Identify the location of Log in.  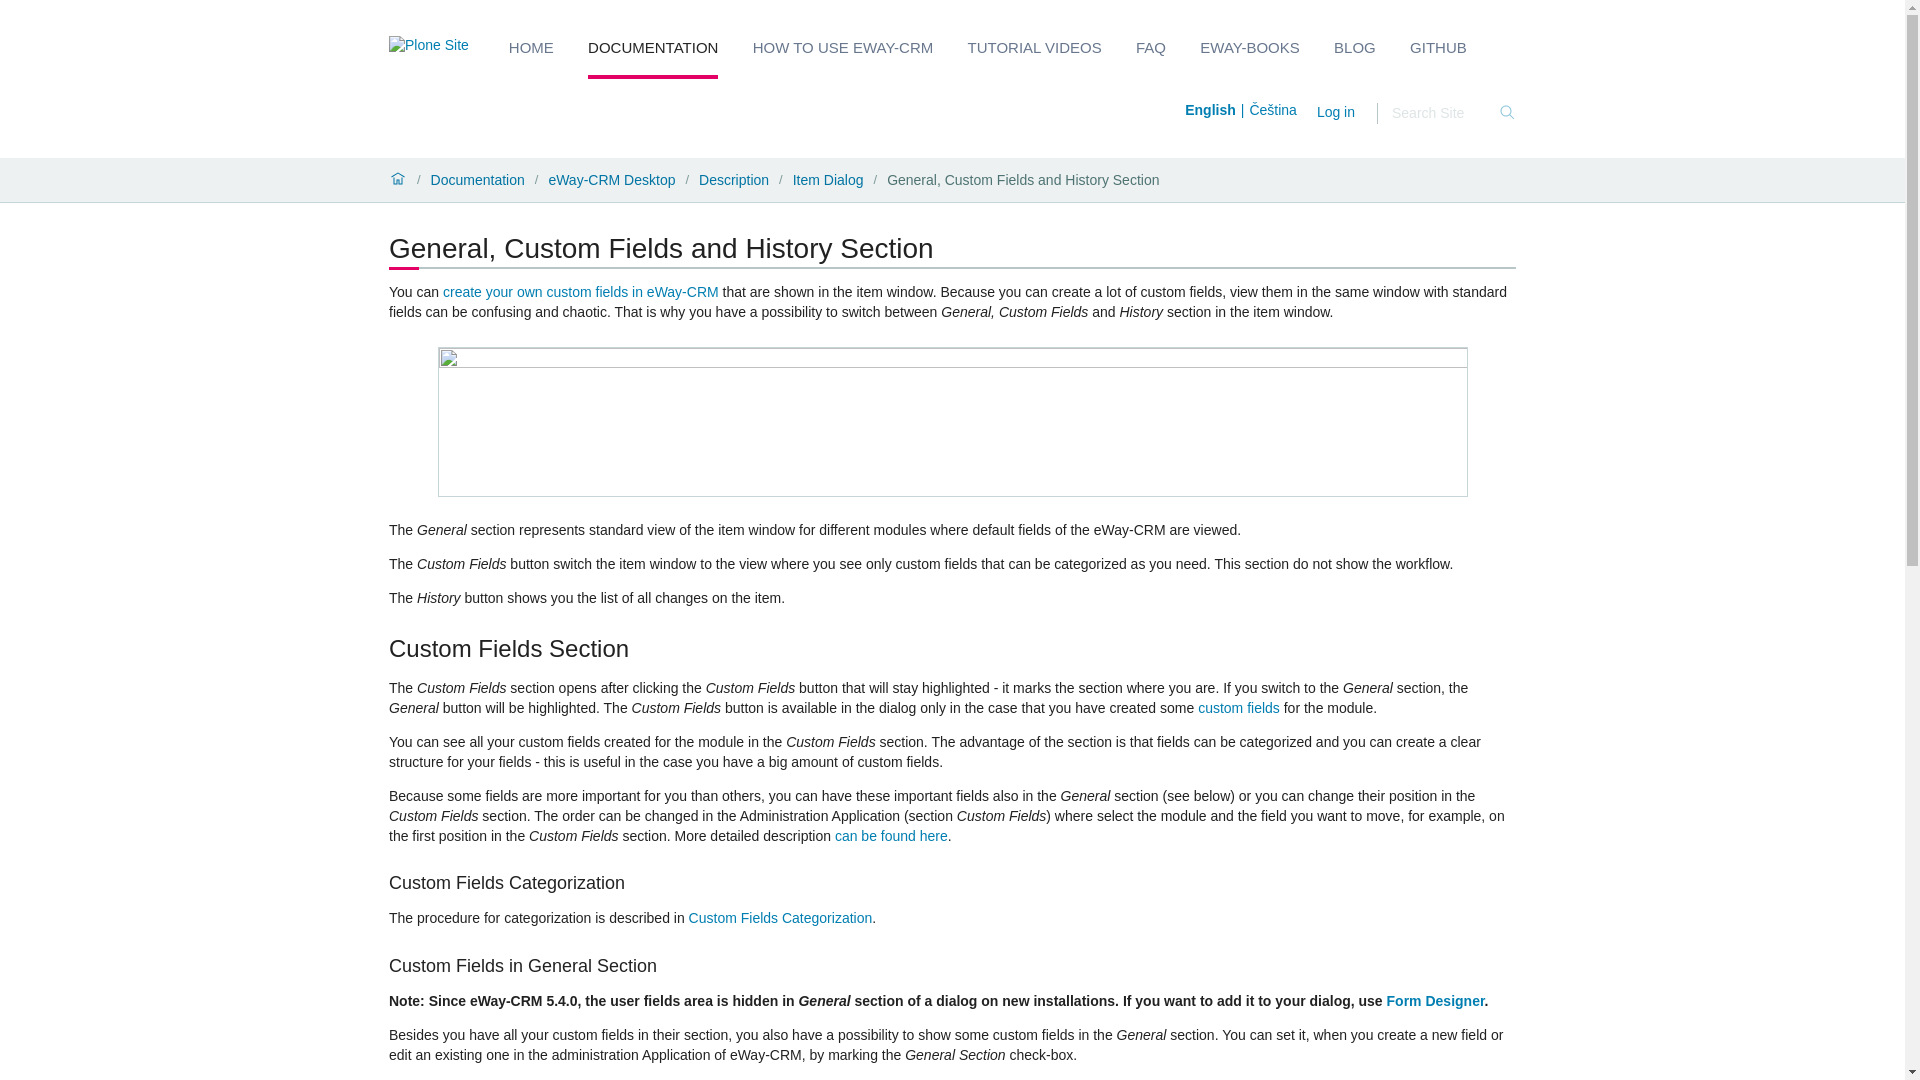
(1336, 111).